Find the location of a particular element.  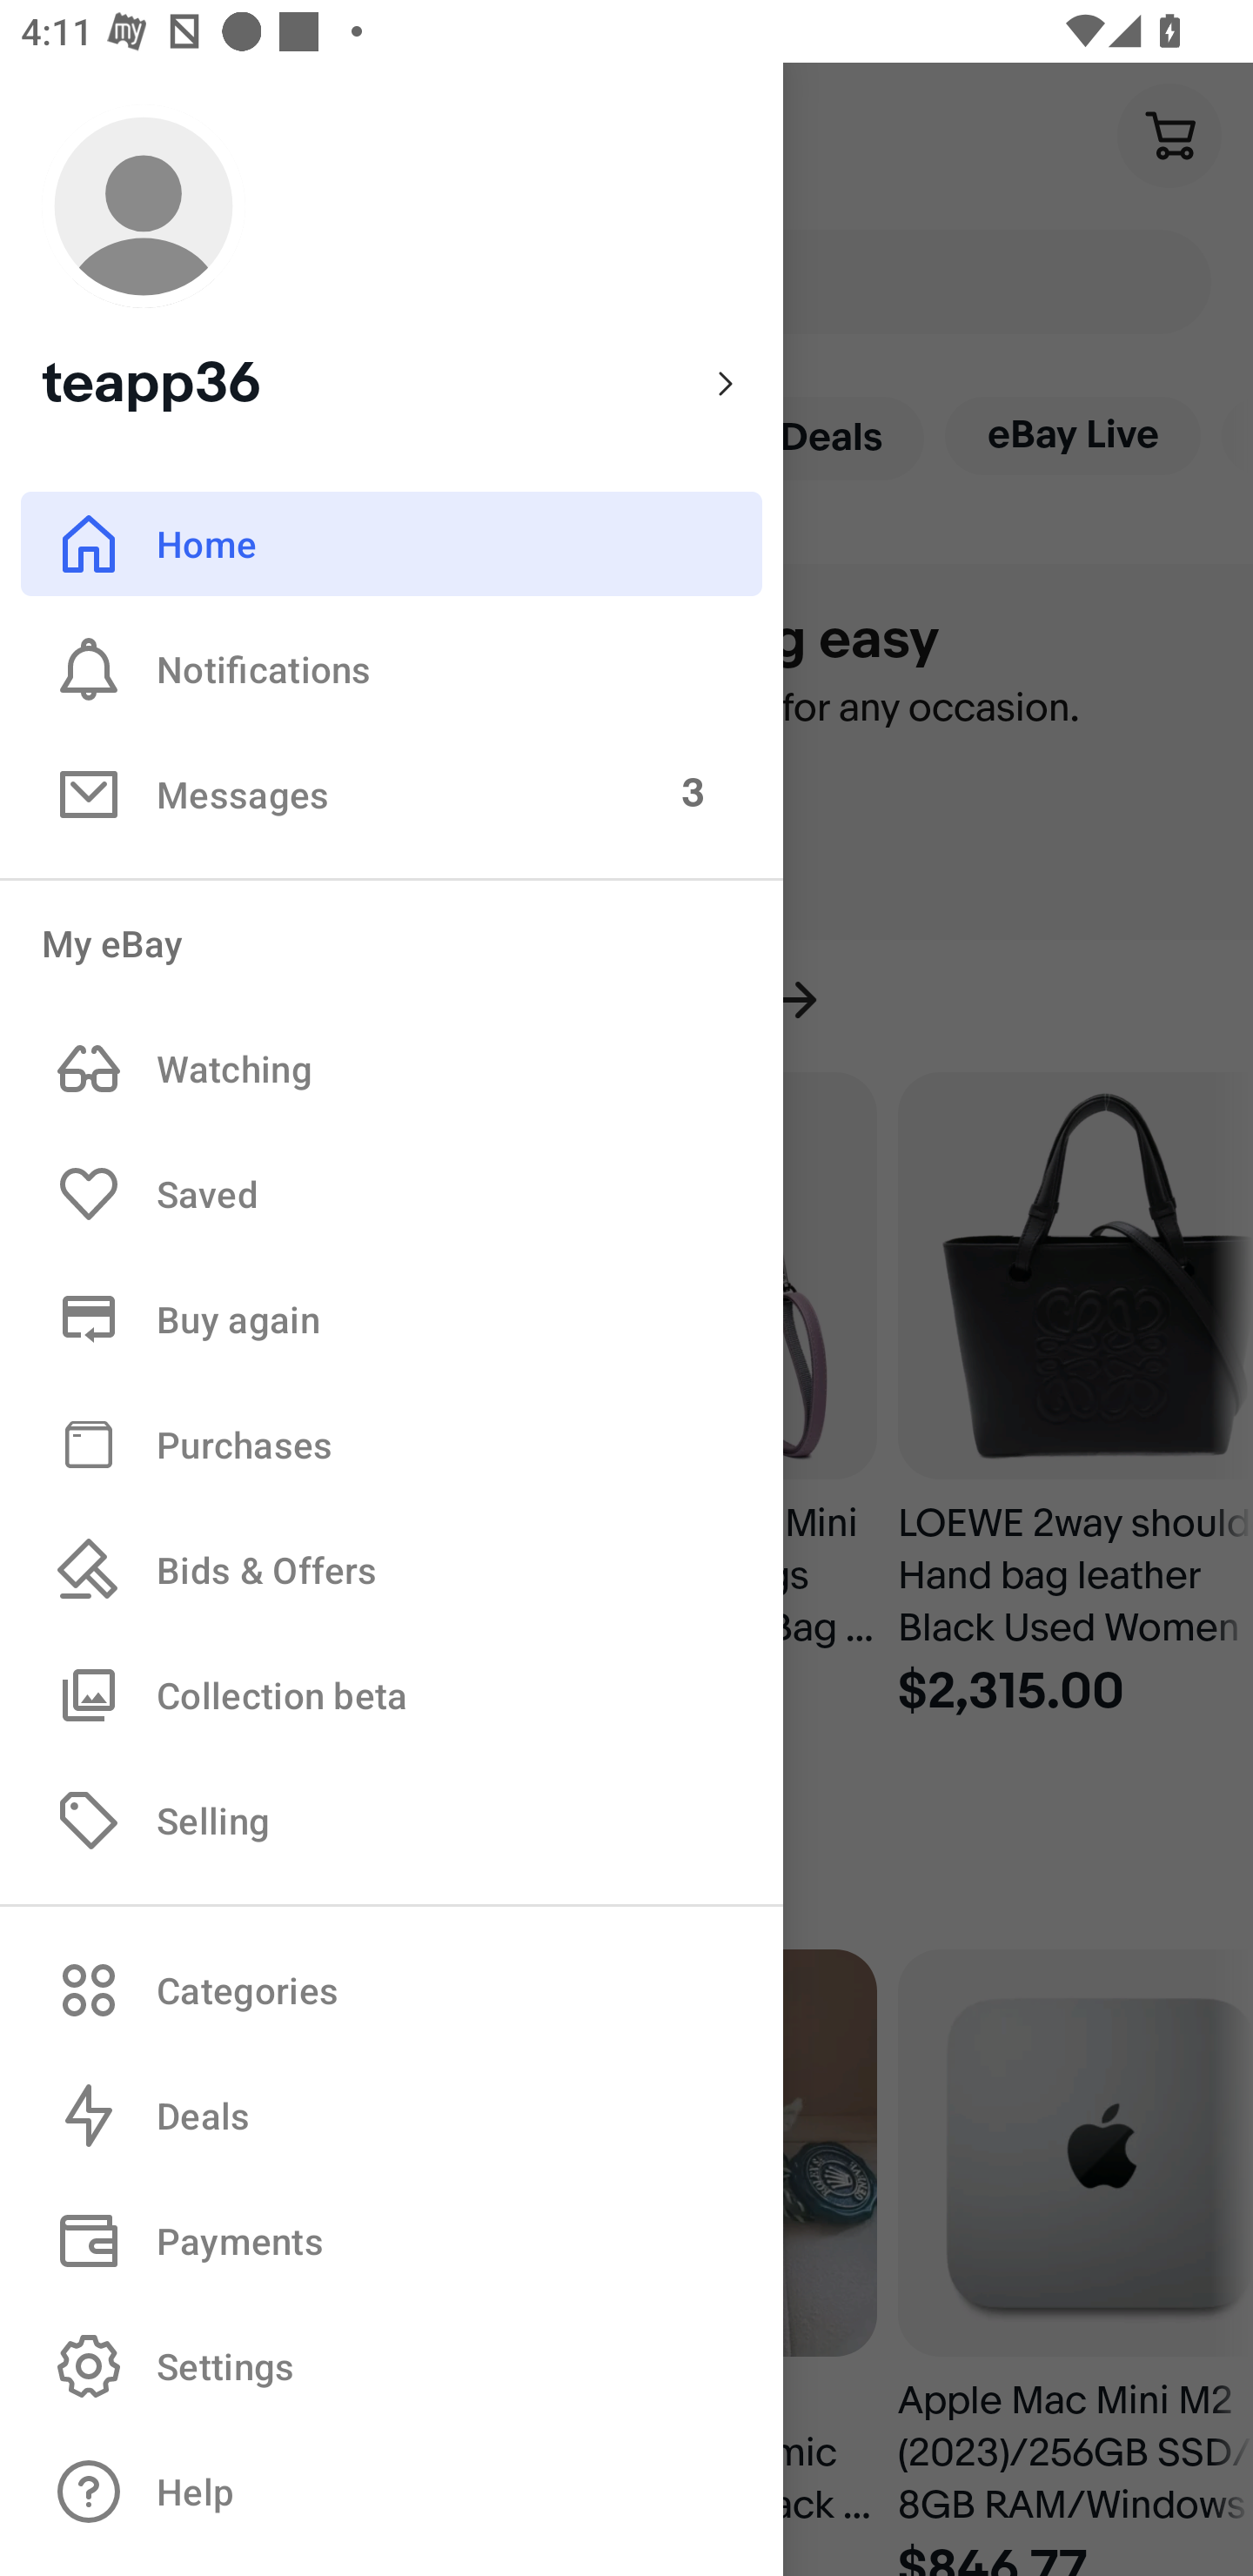

Notifications is located at coordinates (392, 668).